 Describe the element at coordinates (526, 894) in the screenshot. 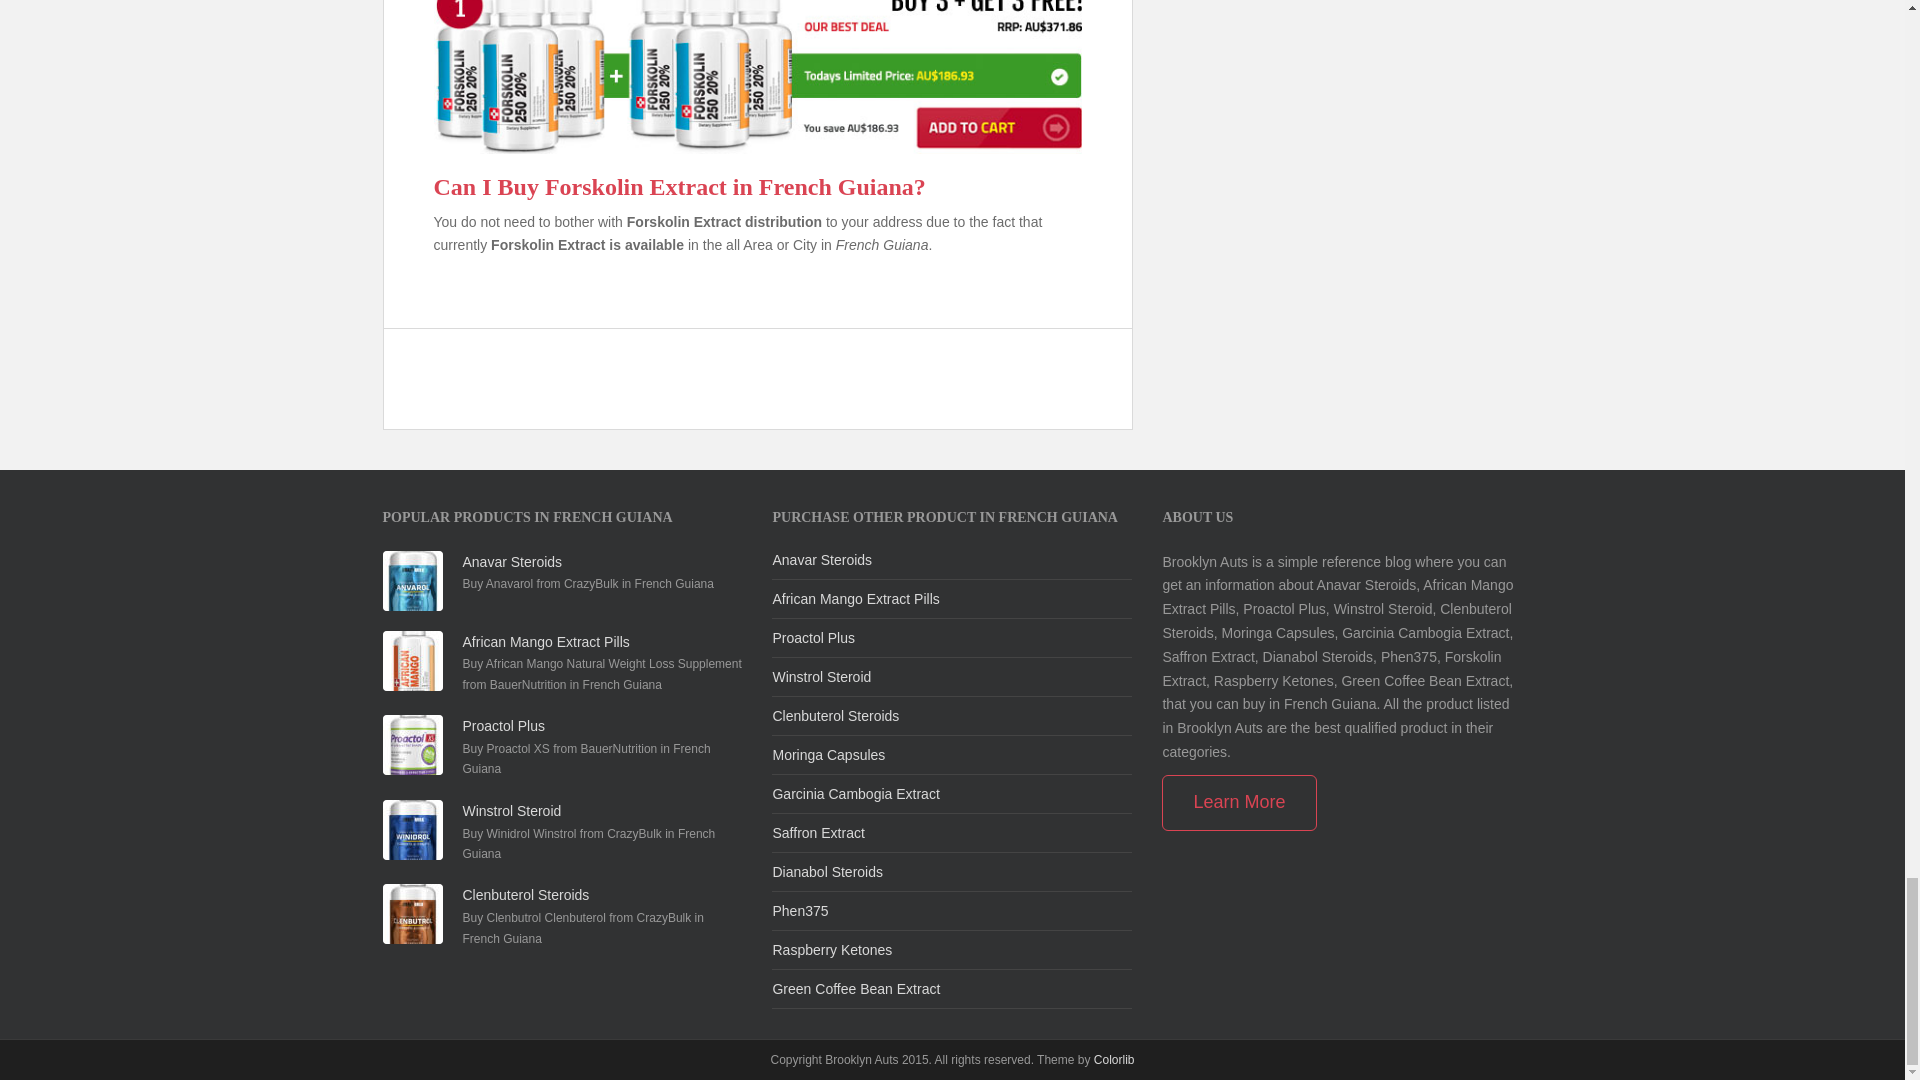

I see `Clenbuterol Steroids` at that location.